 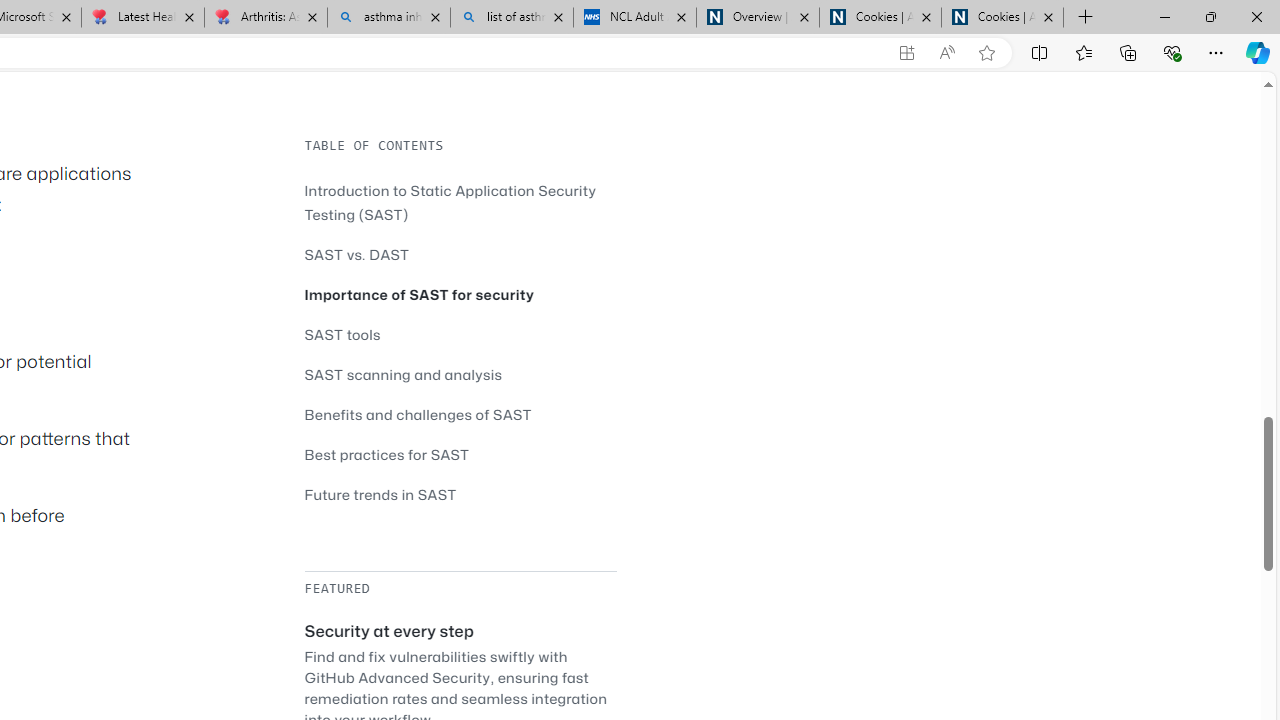 What do you see at coordinates (460, 334) in the screenshot?
I see `SAST tools` at bounding box center [460, 334].